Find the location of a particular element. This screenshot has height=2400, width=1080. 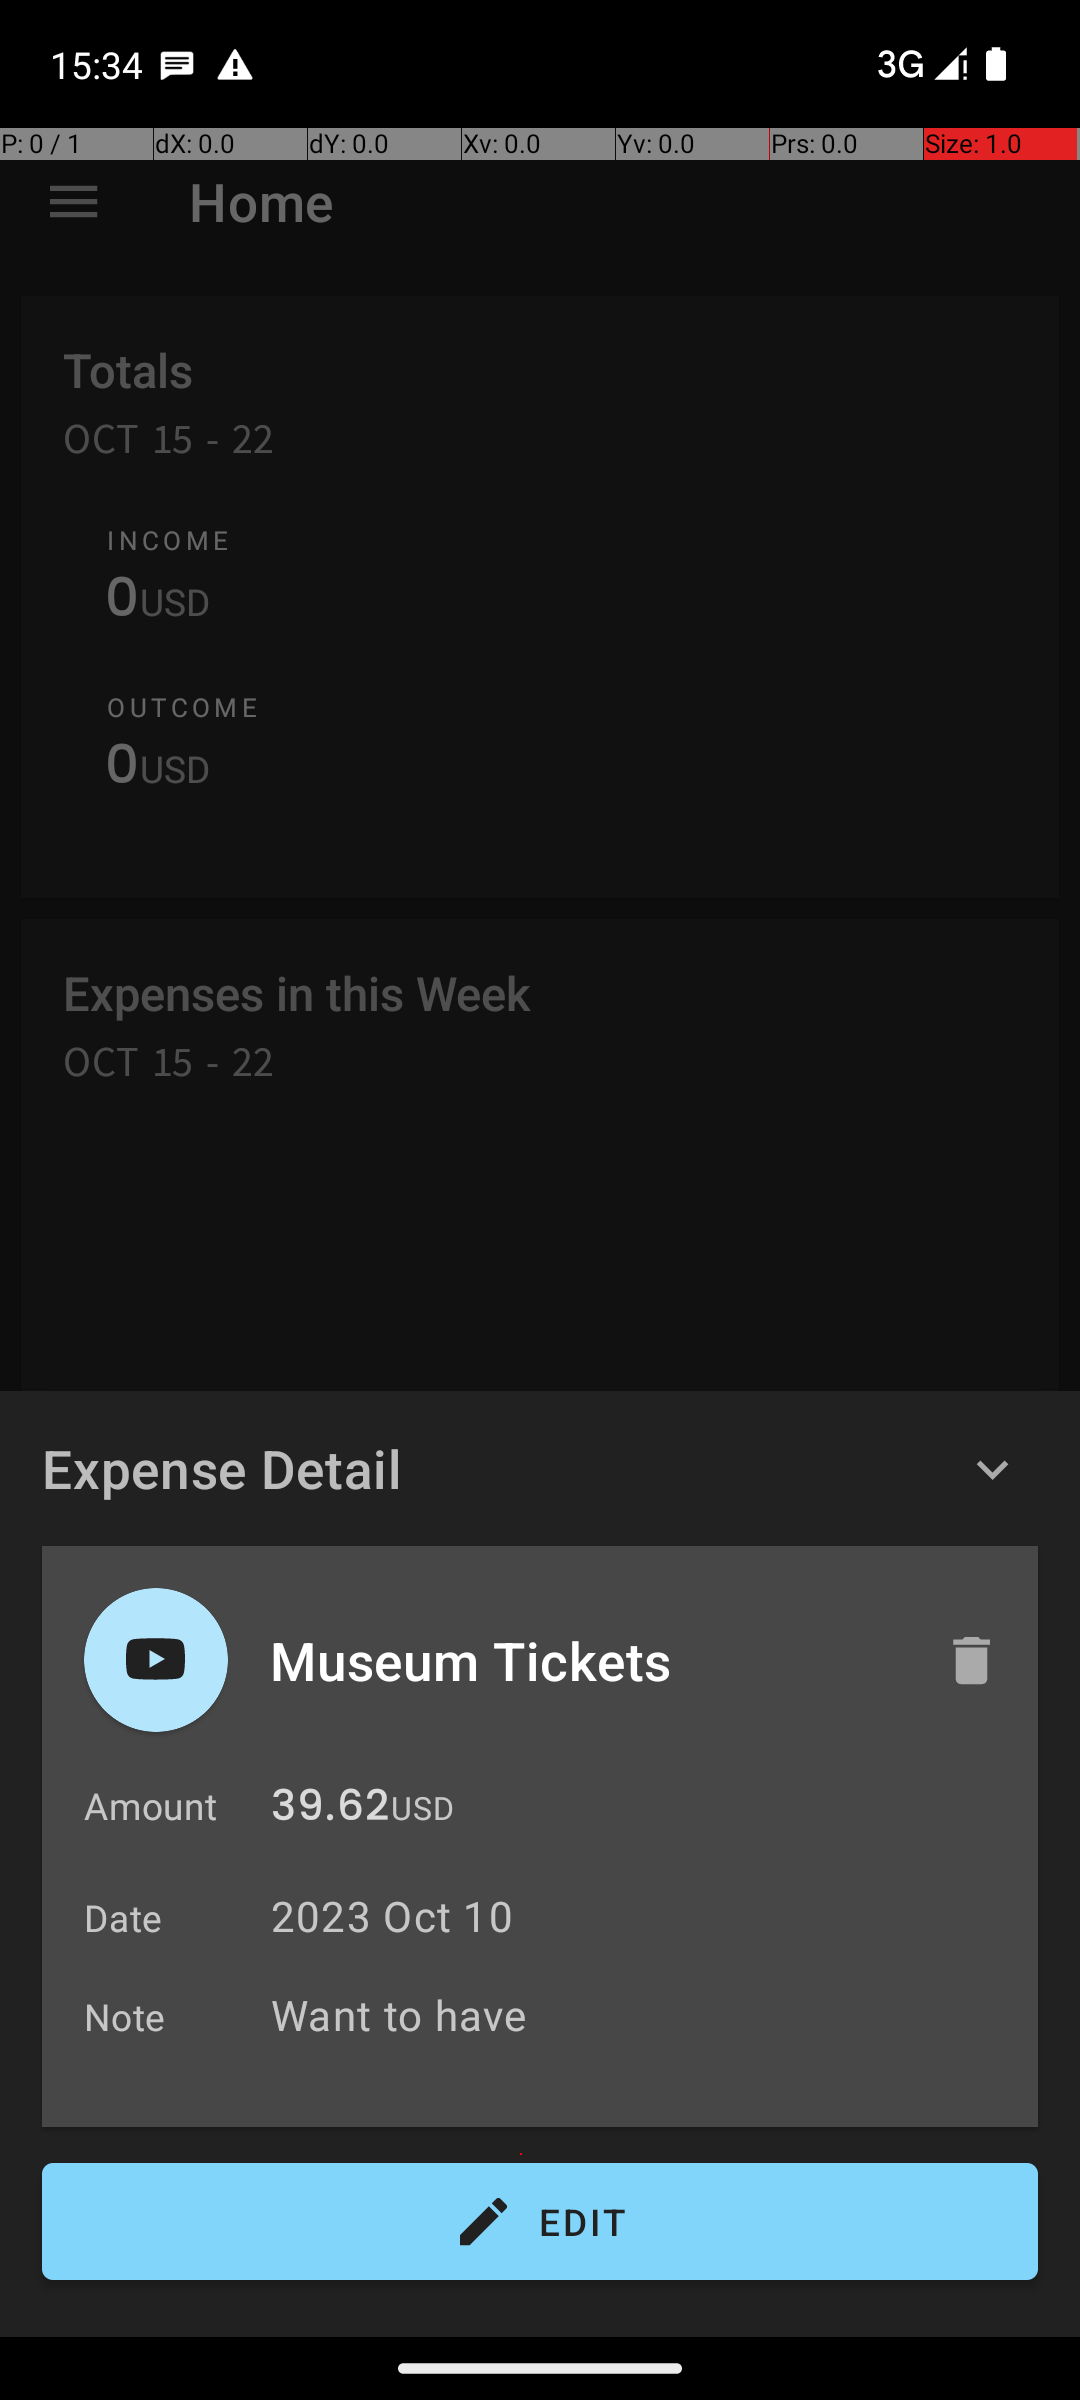

Museum Tickets is located at coordinates (587, 1660).